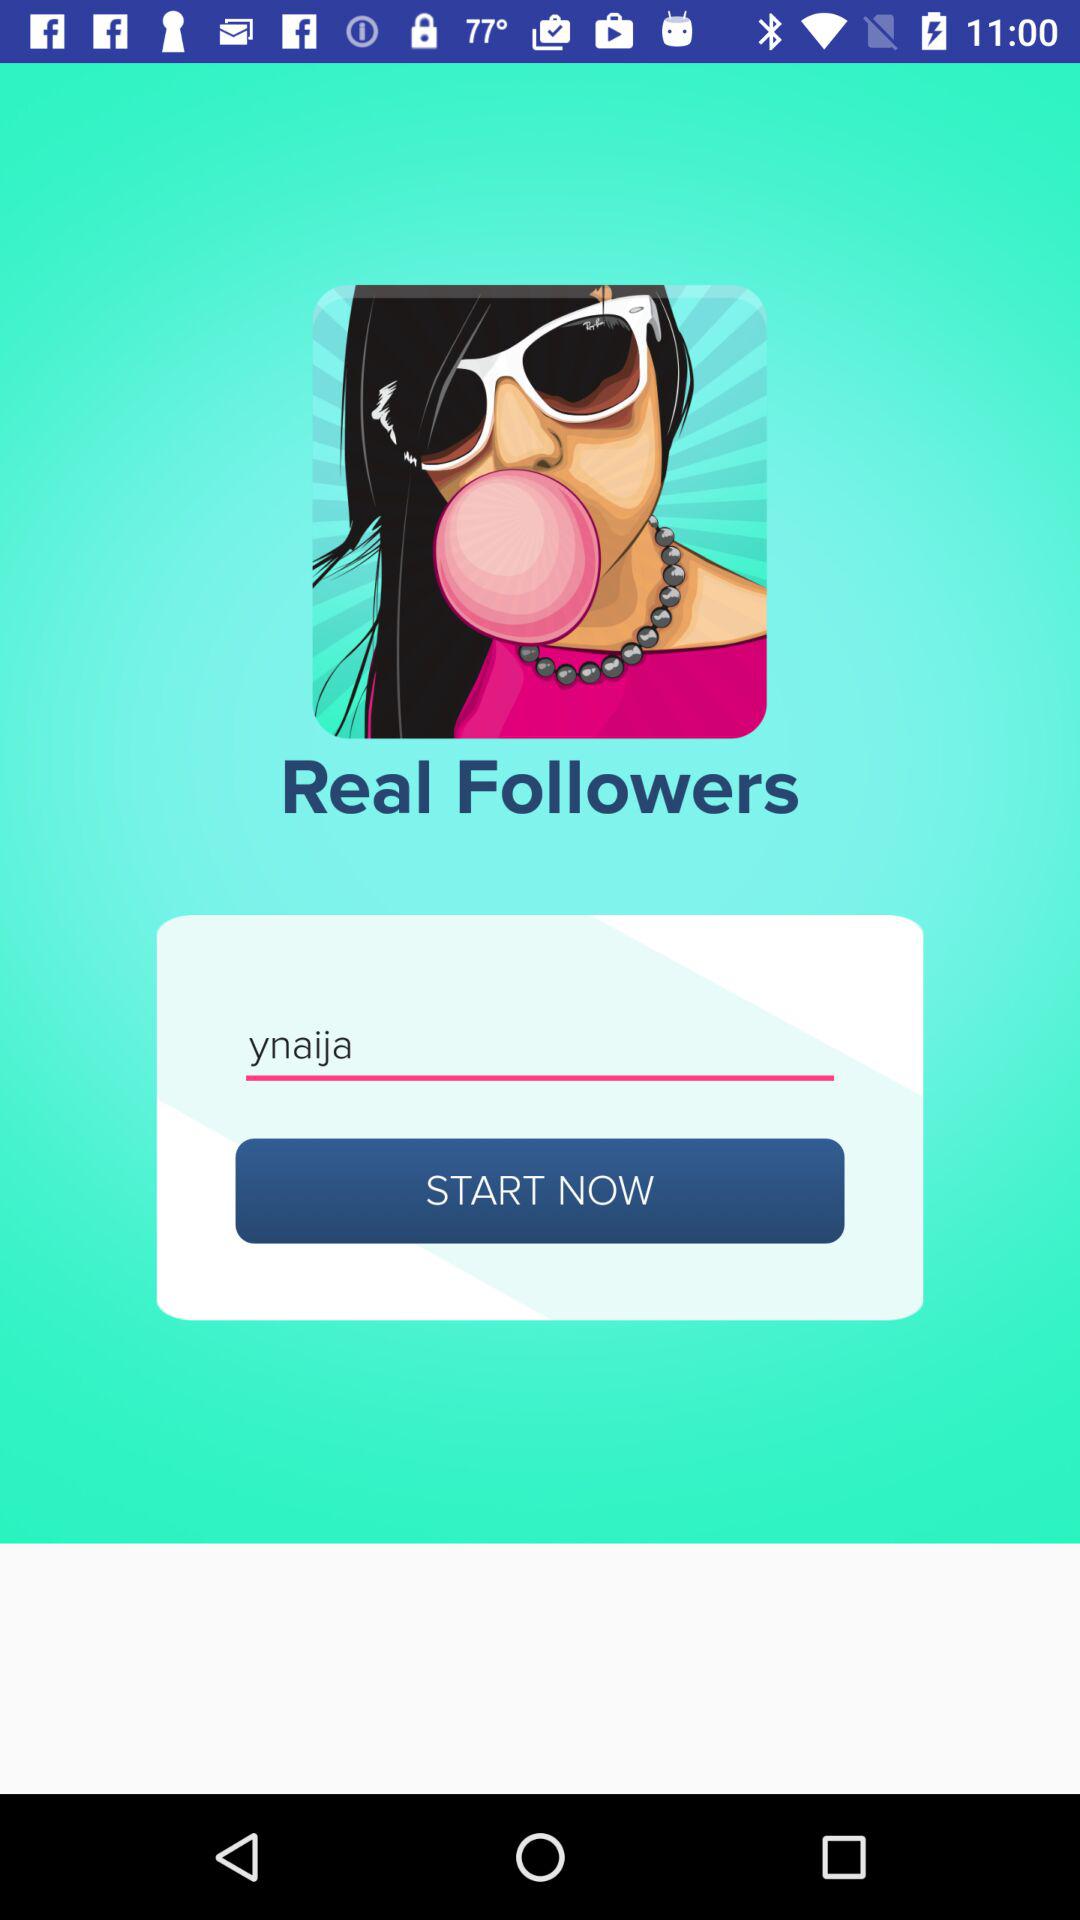  What do you see at coordinates (540, 1046) in the screenshot?
I see `scroll to the ynaija icon` at bounding box center [540, 1046].